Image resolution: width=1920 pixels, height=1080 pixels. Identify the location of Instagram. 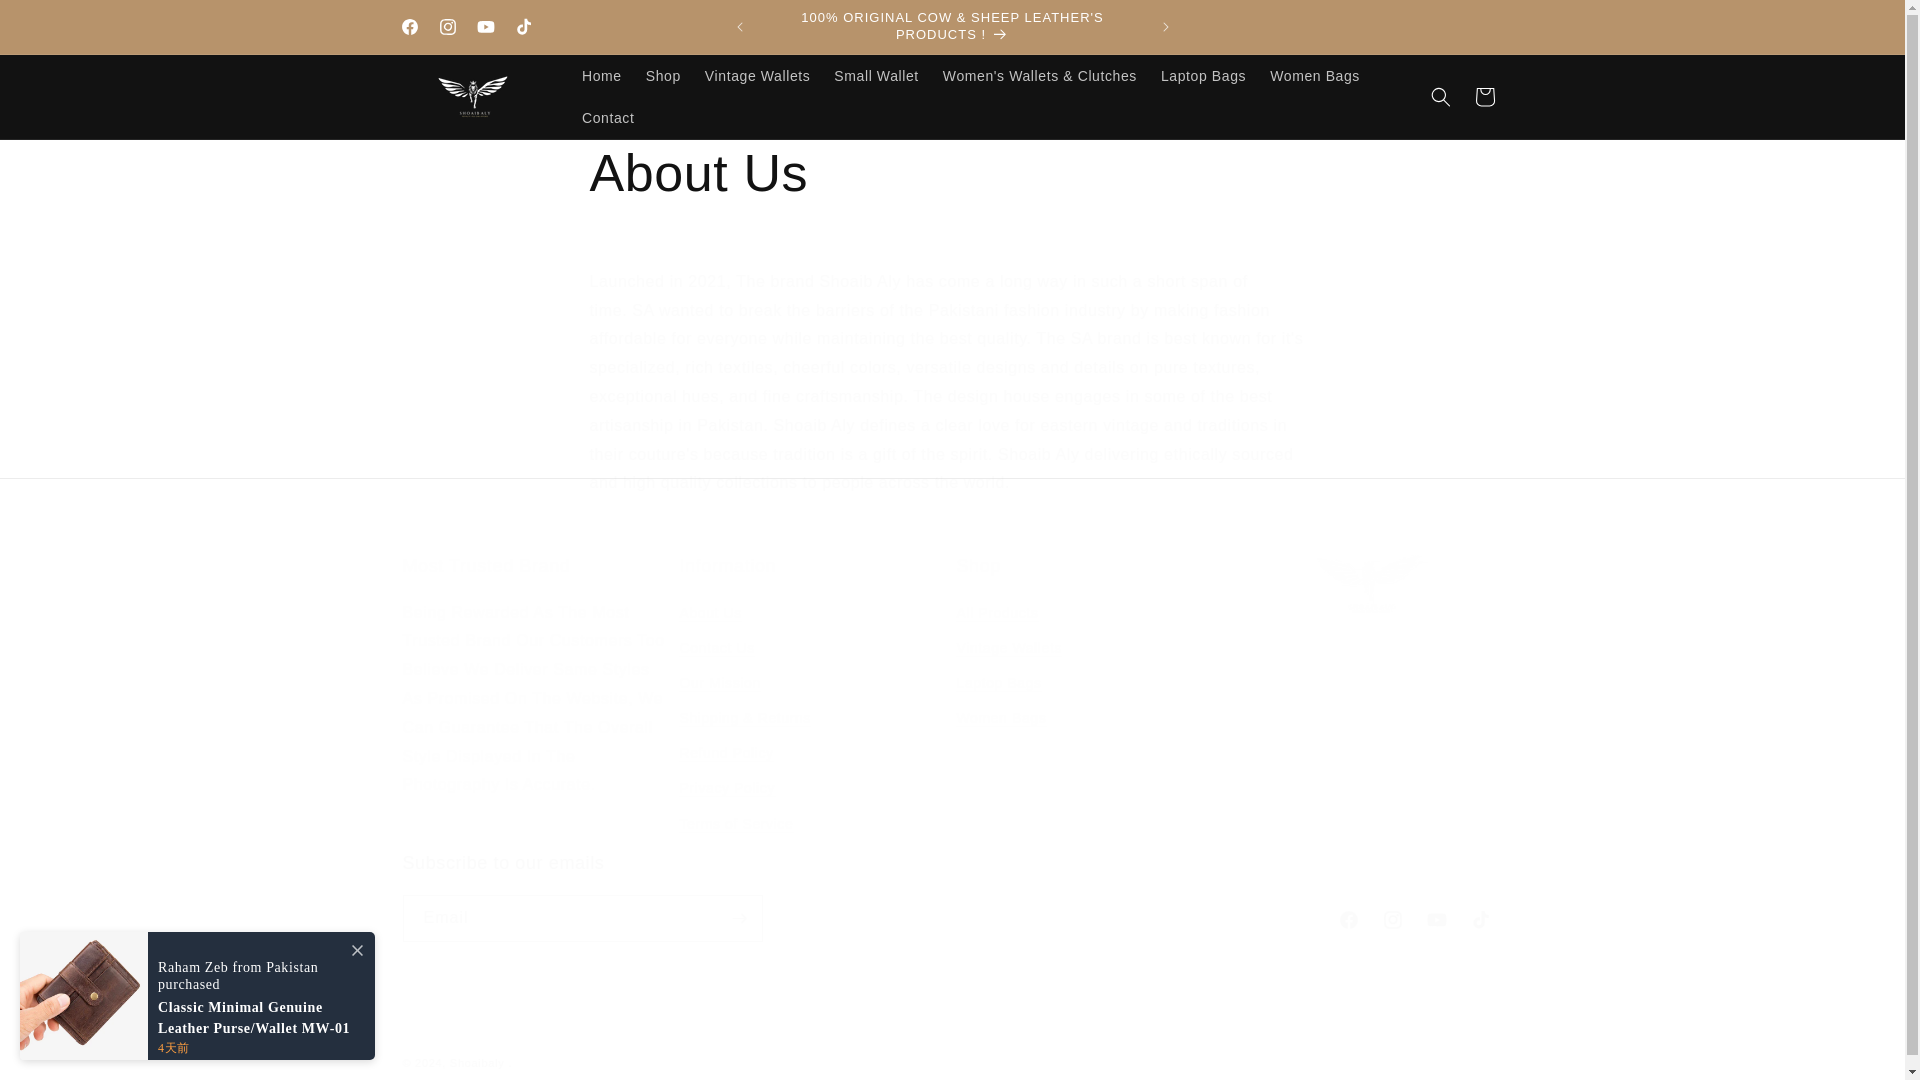
(60, 23).